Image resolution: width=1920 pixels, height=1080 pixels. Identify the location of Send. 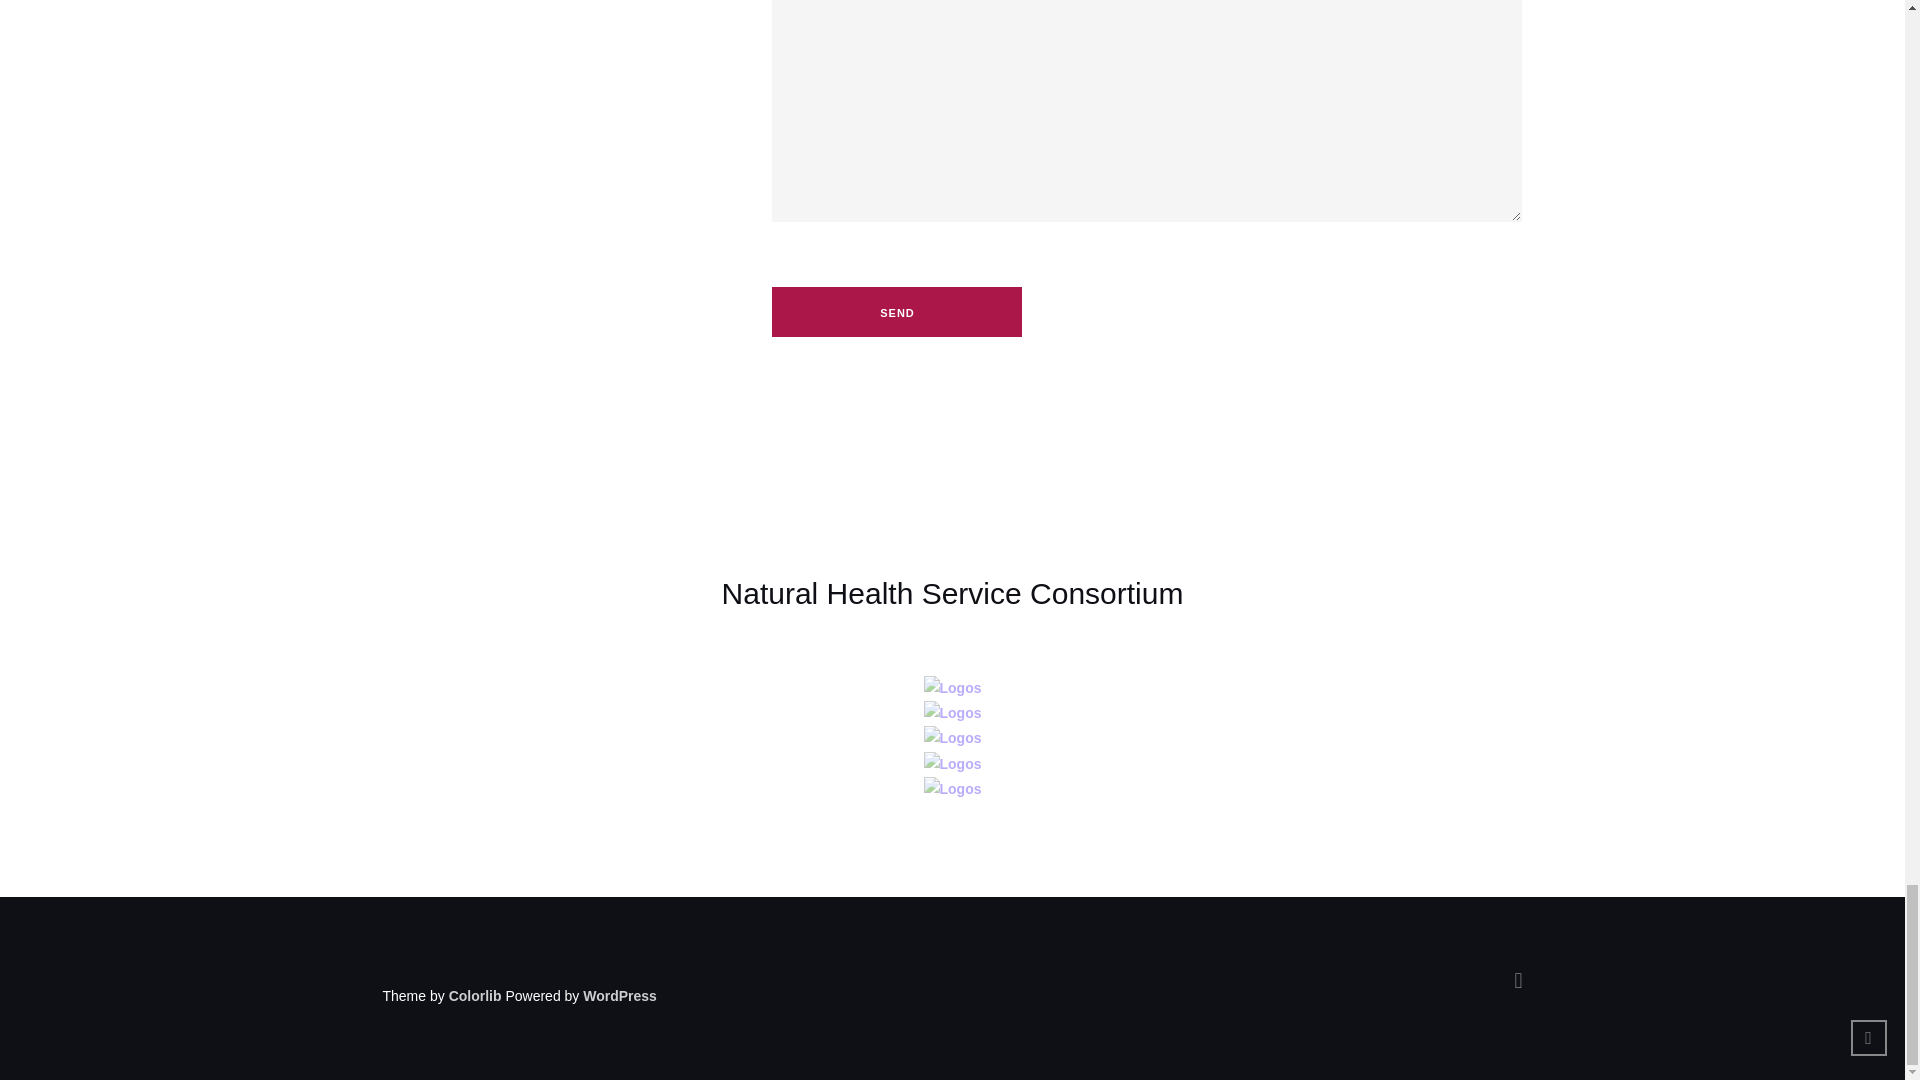
(896, 312).